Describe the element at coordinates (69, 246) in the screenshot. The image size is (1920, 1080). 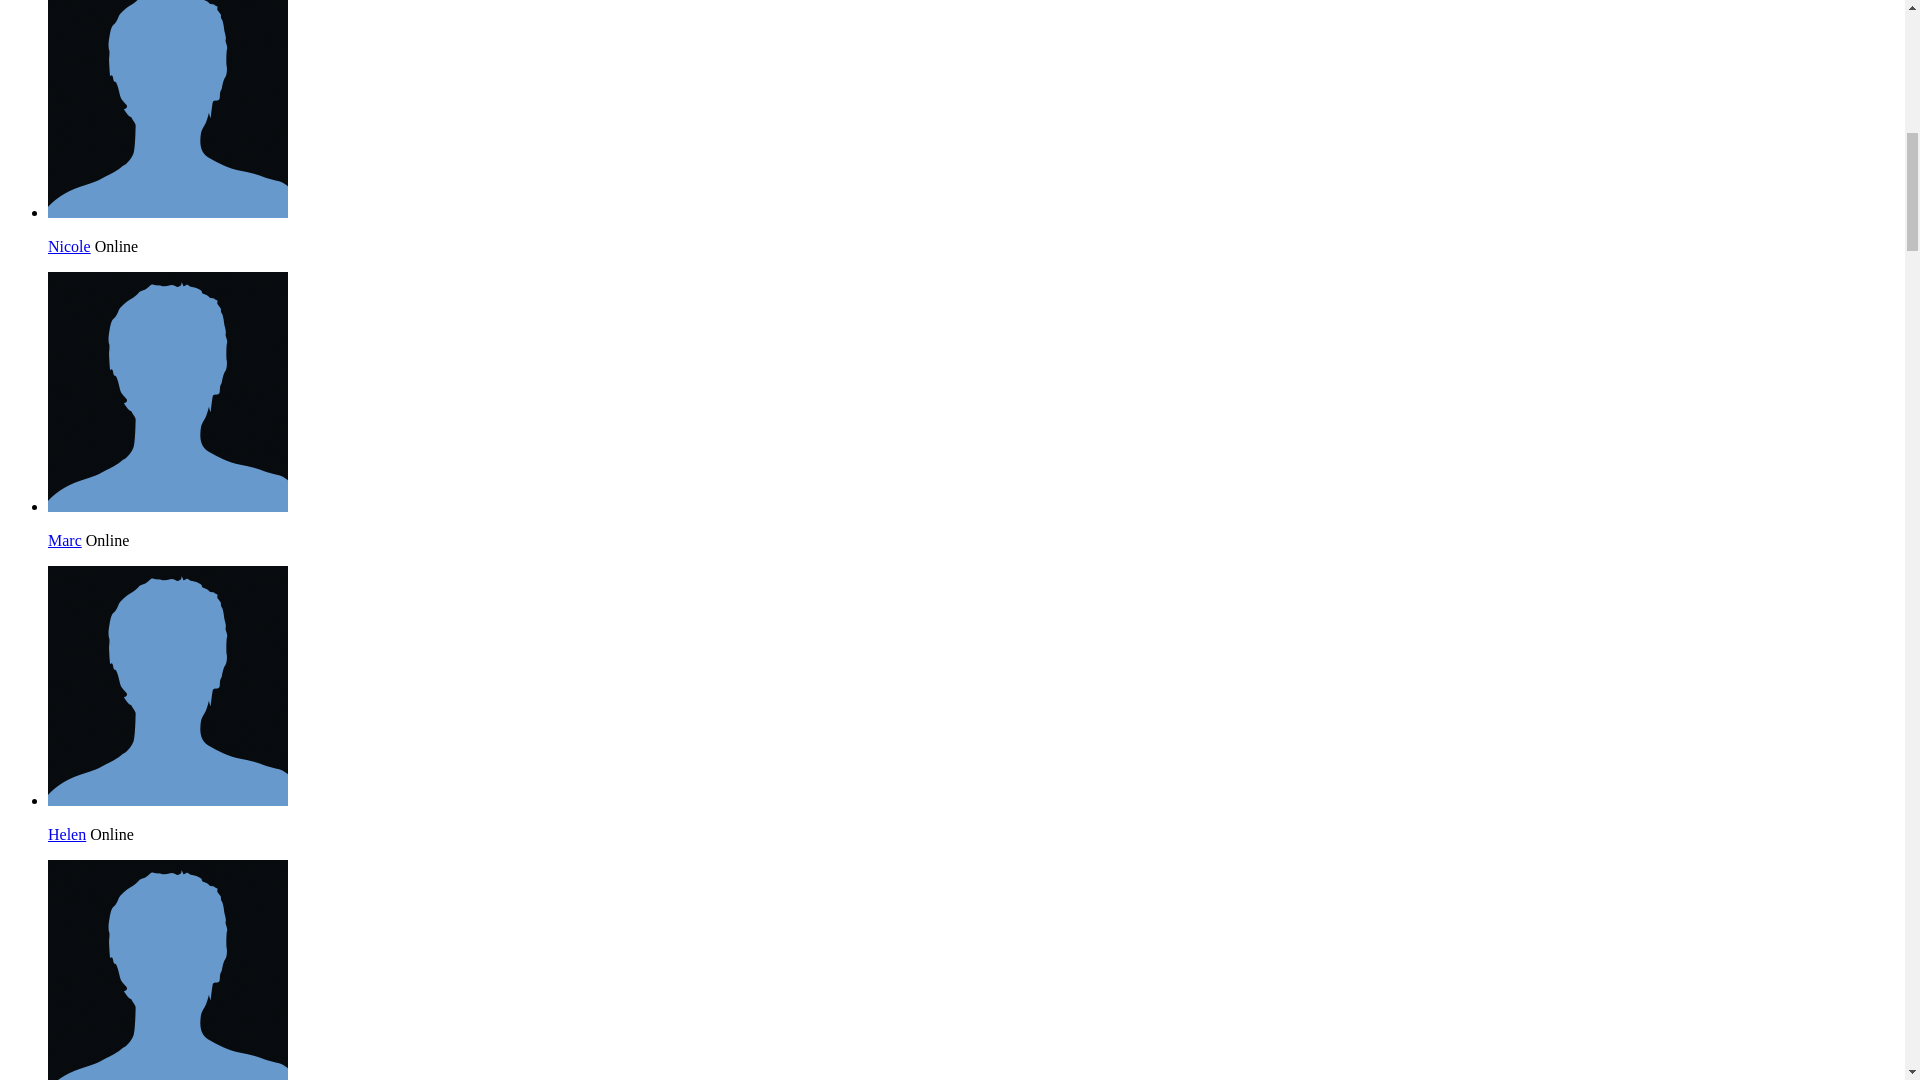
I see `Nicole` at that location.